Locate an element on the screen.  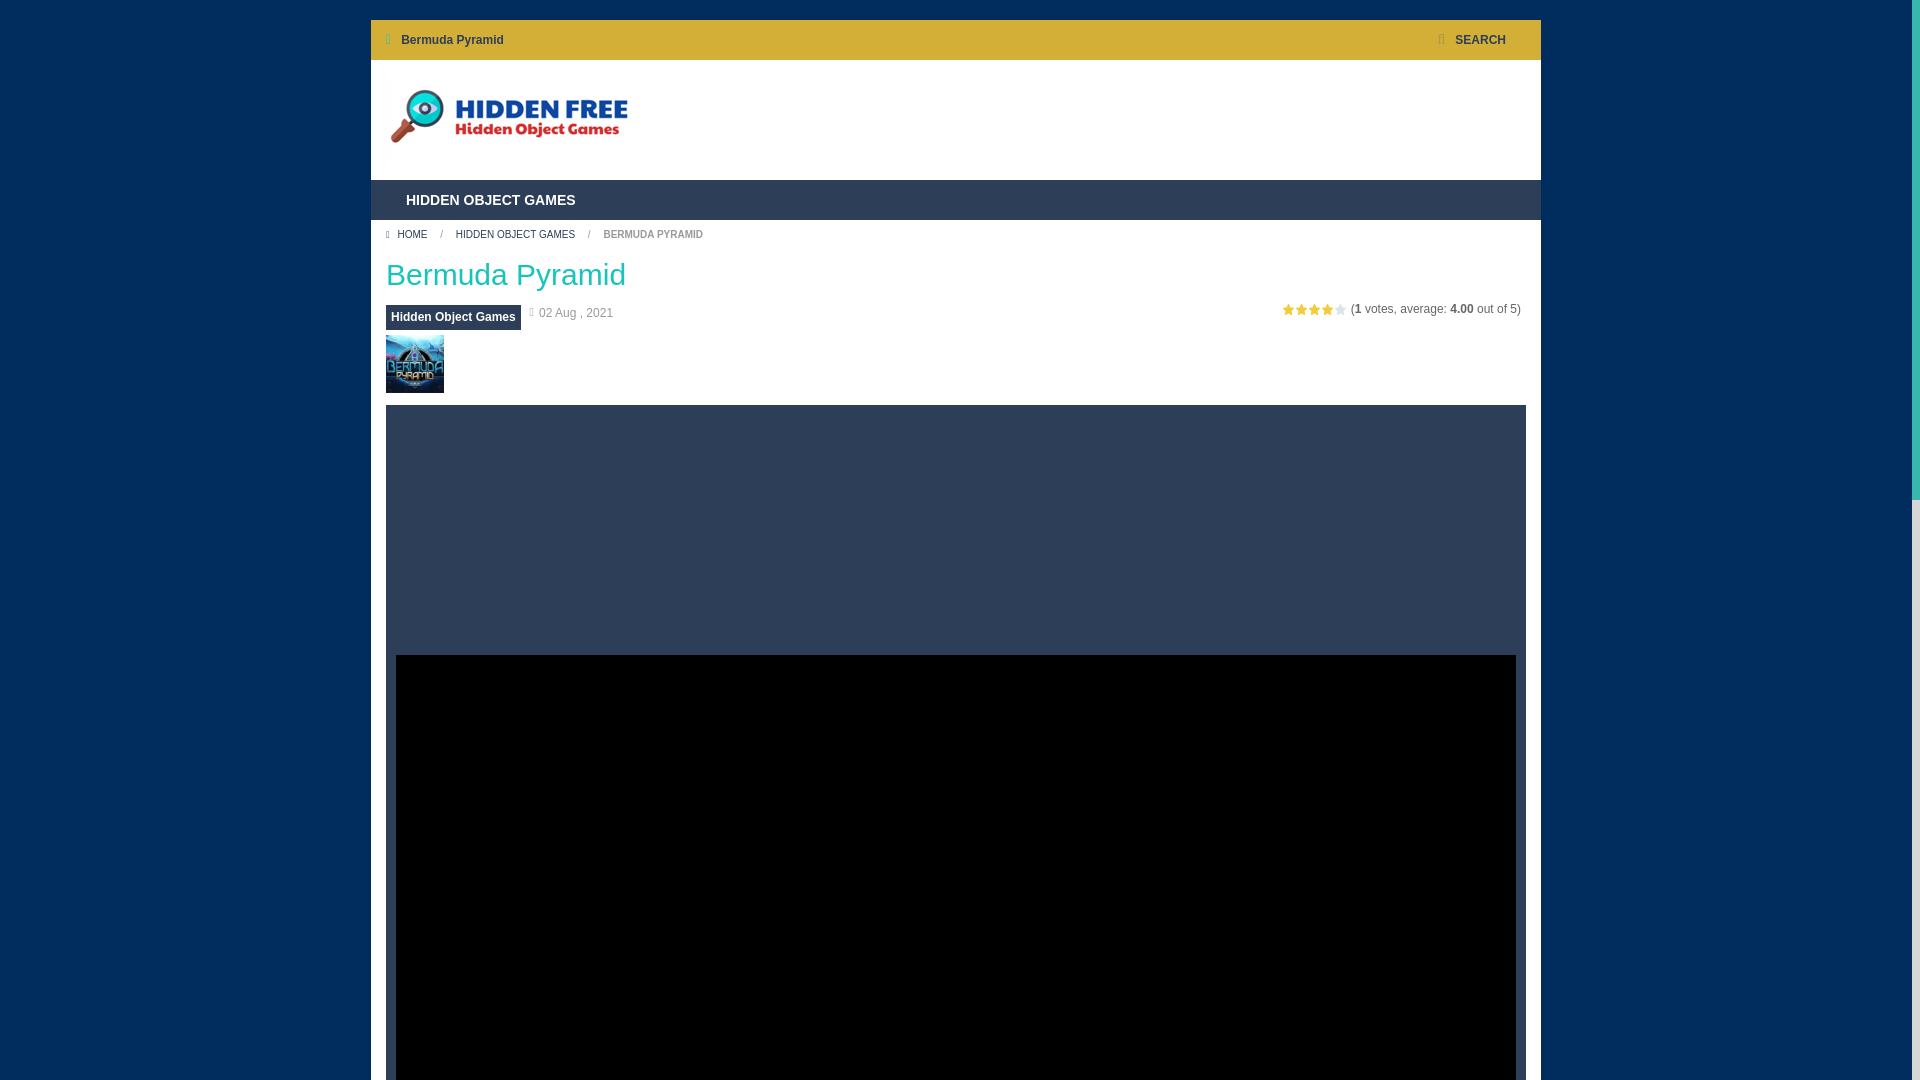
Hidden Object Games is located at coordinates (508, 119).